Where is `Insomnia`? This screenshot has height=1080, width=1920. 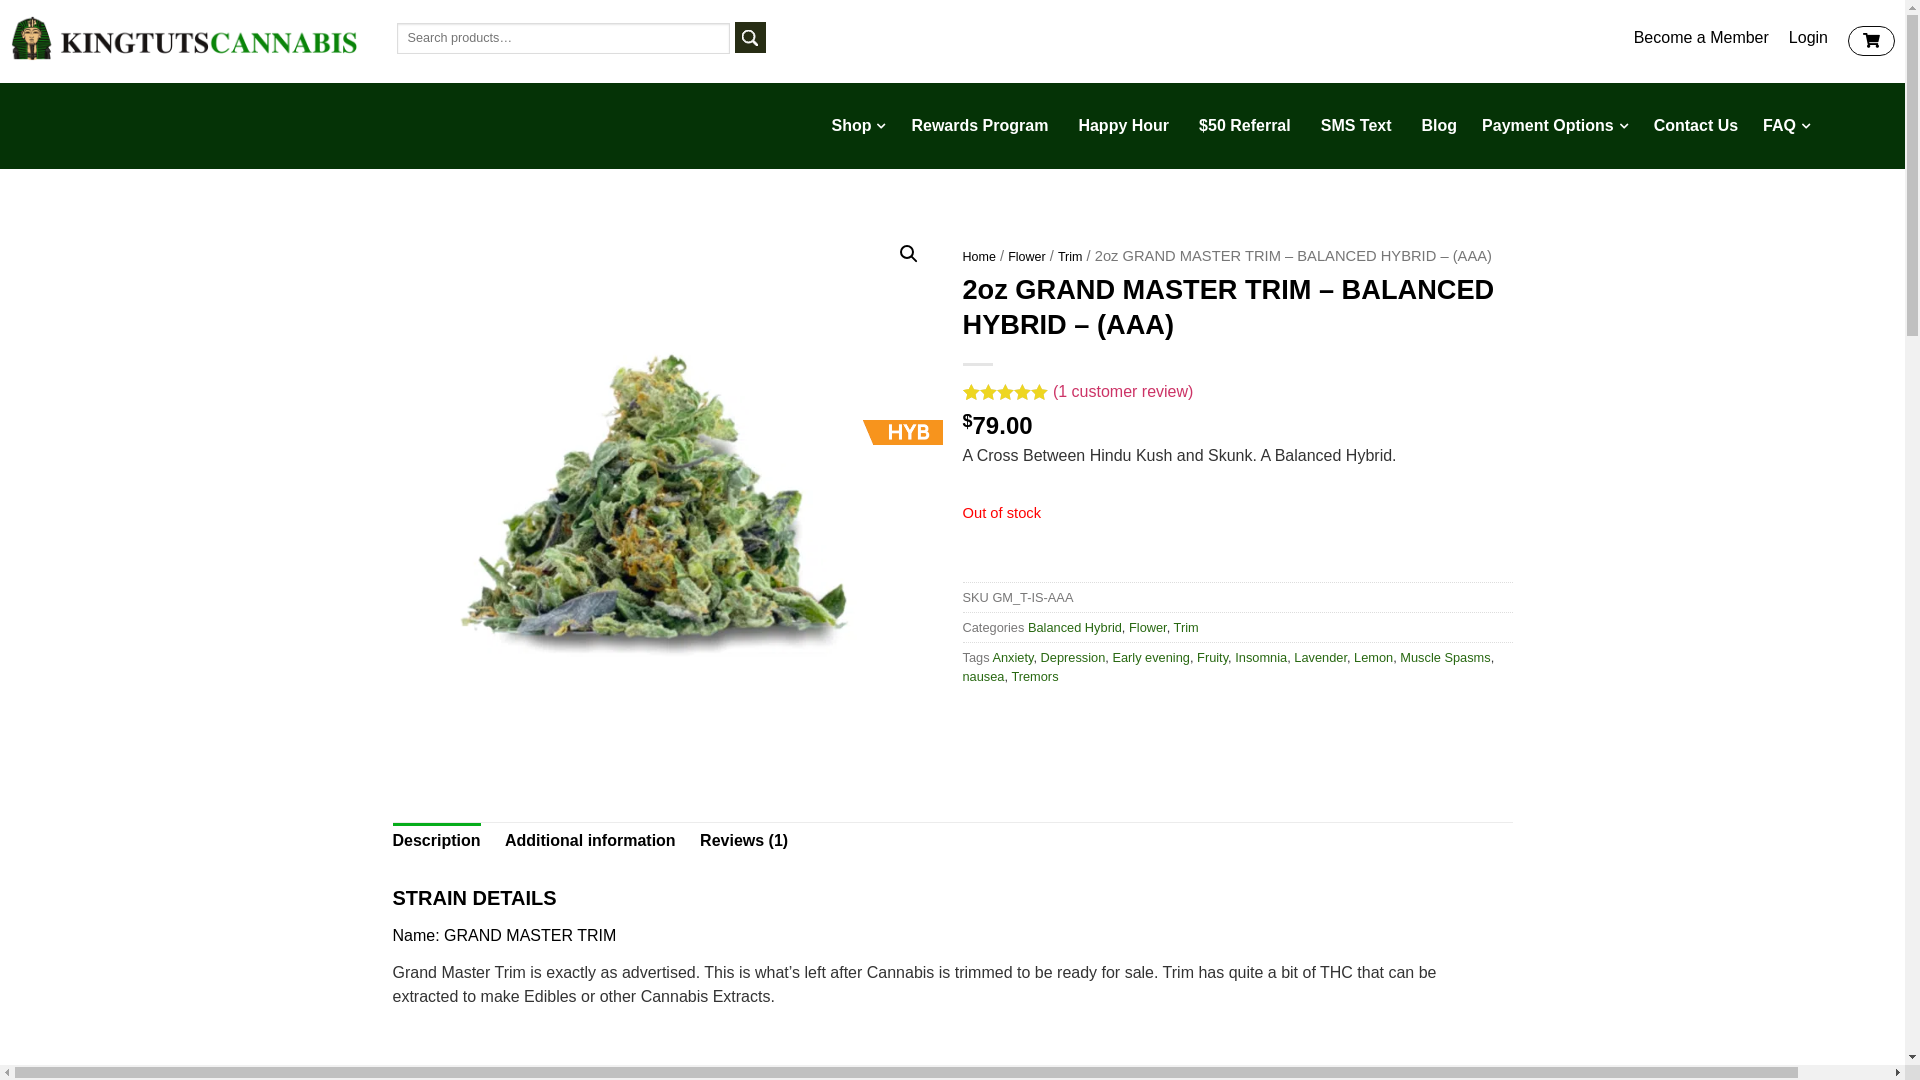 Insomnia is located at coordinates (1261, 658).